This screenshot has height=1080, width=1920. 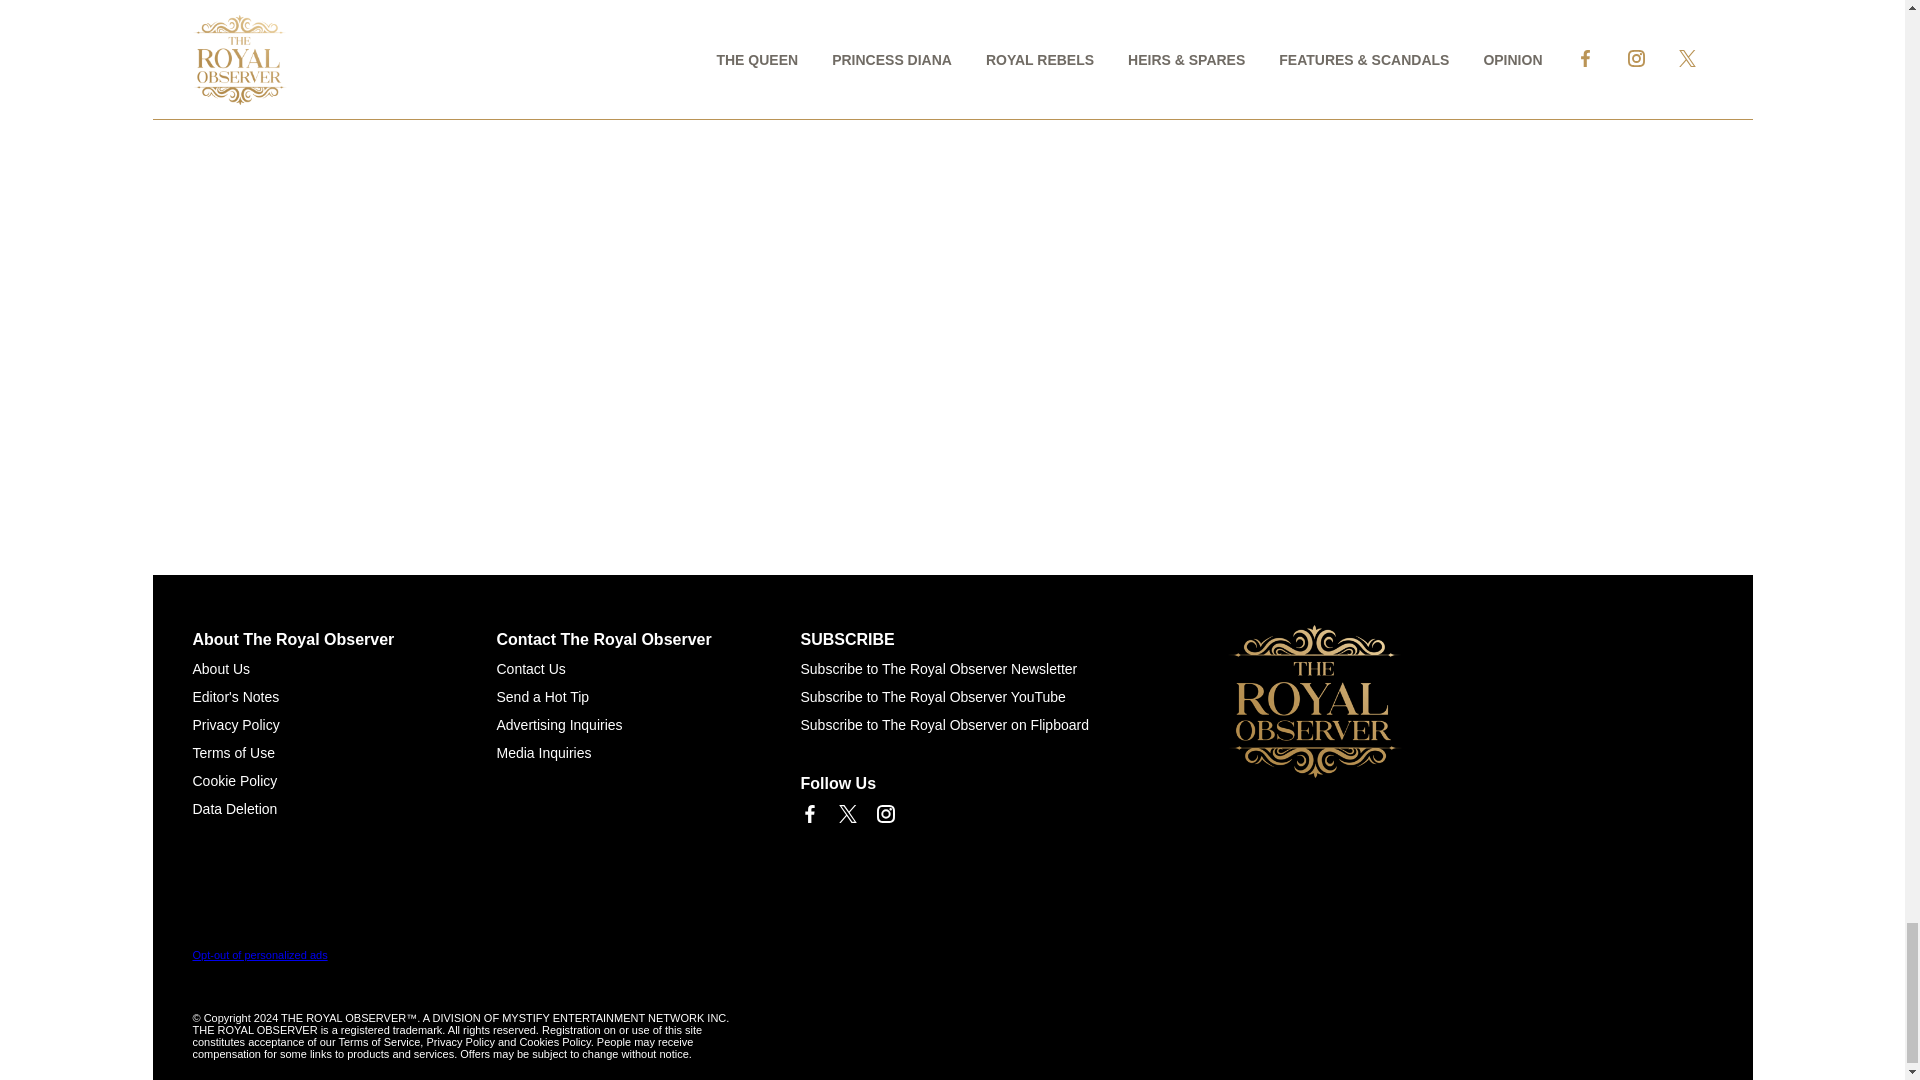 What do you see at coordinates (846, 813) in the screenshot?
I see `Link to X` at bounding box center [846, 813].